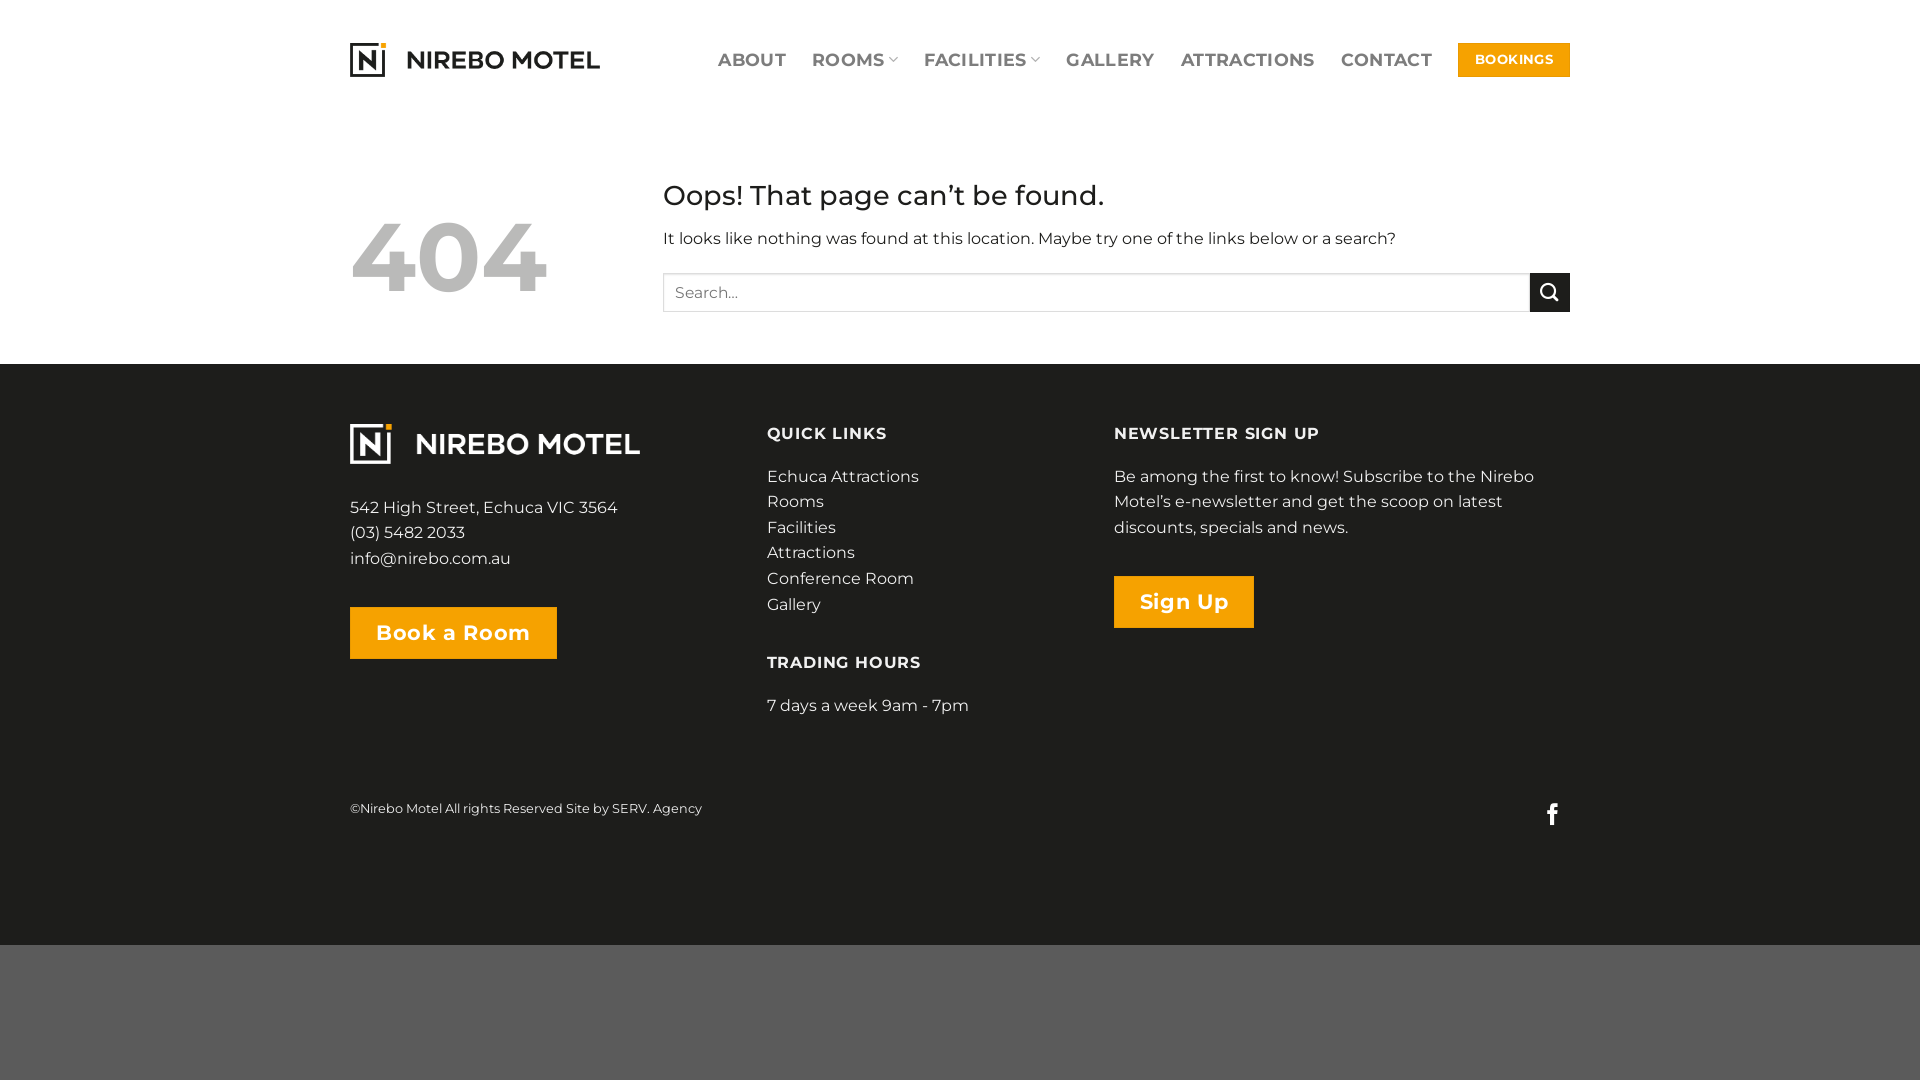 This screenshot has width=1920, height=1080. I want to click on Gallery, so click(794, 604).